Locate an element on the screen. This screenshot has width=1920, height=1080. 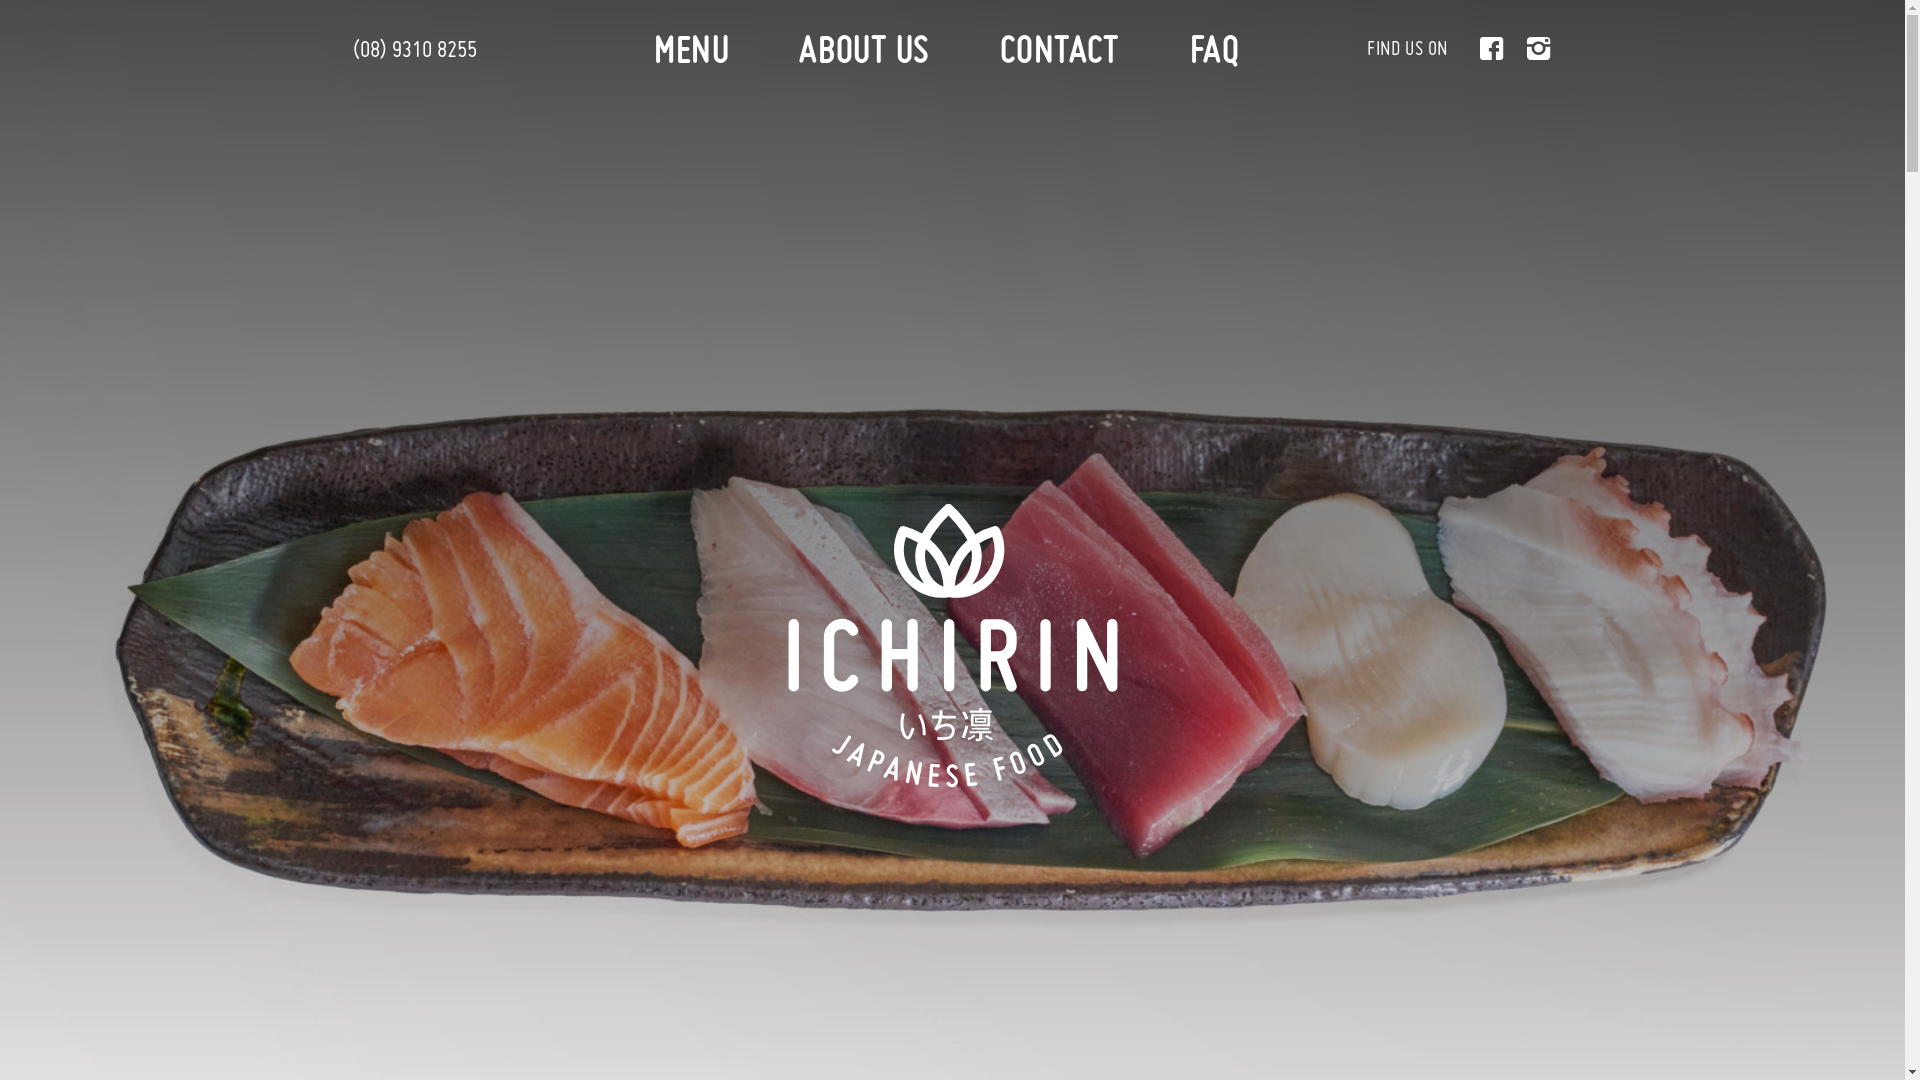
MENU is located at coordinates (692, 55).